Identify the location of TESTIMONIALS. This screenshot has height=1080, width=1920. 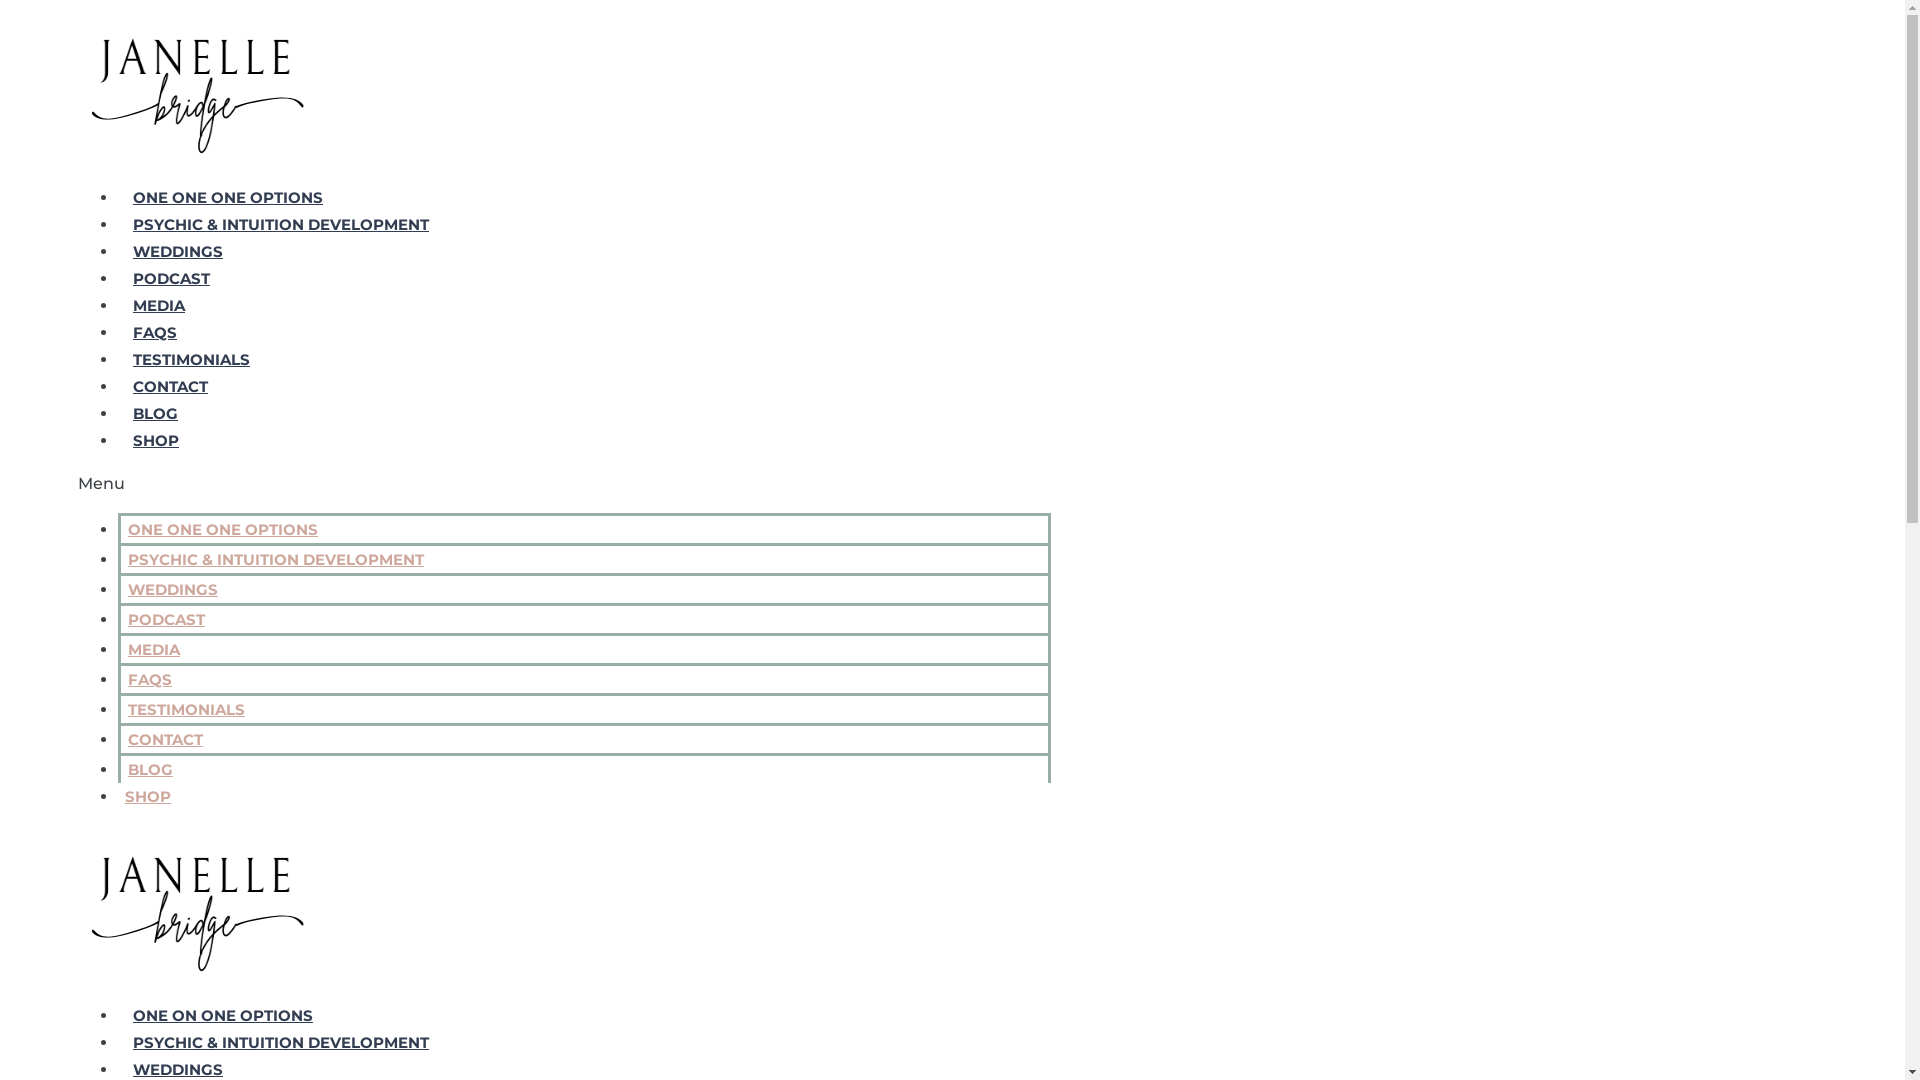
(192, 360).